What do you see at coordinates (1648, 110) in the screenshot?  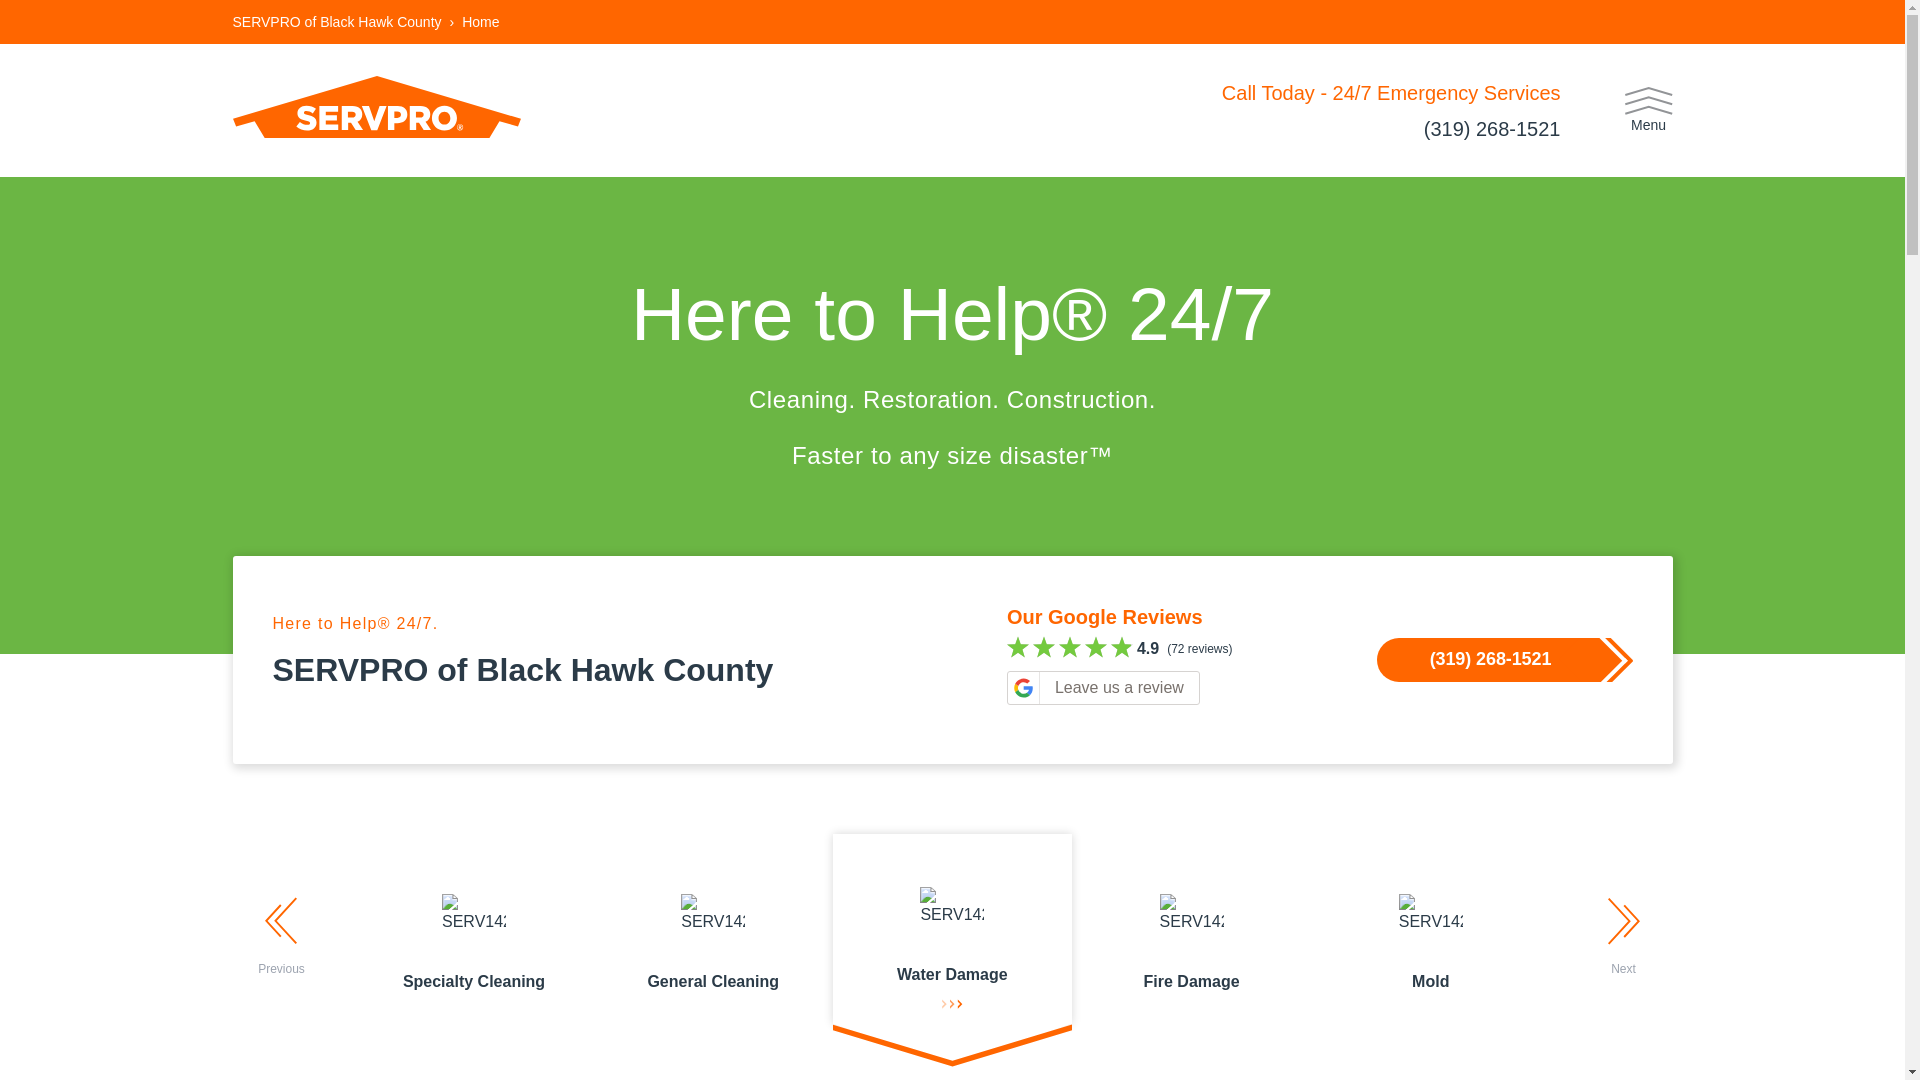 I see `Menu` at bounding box center [1648, 110].